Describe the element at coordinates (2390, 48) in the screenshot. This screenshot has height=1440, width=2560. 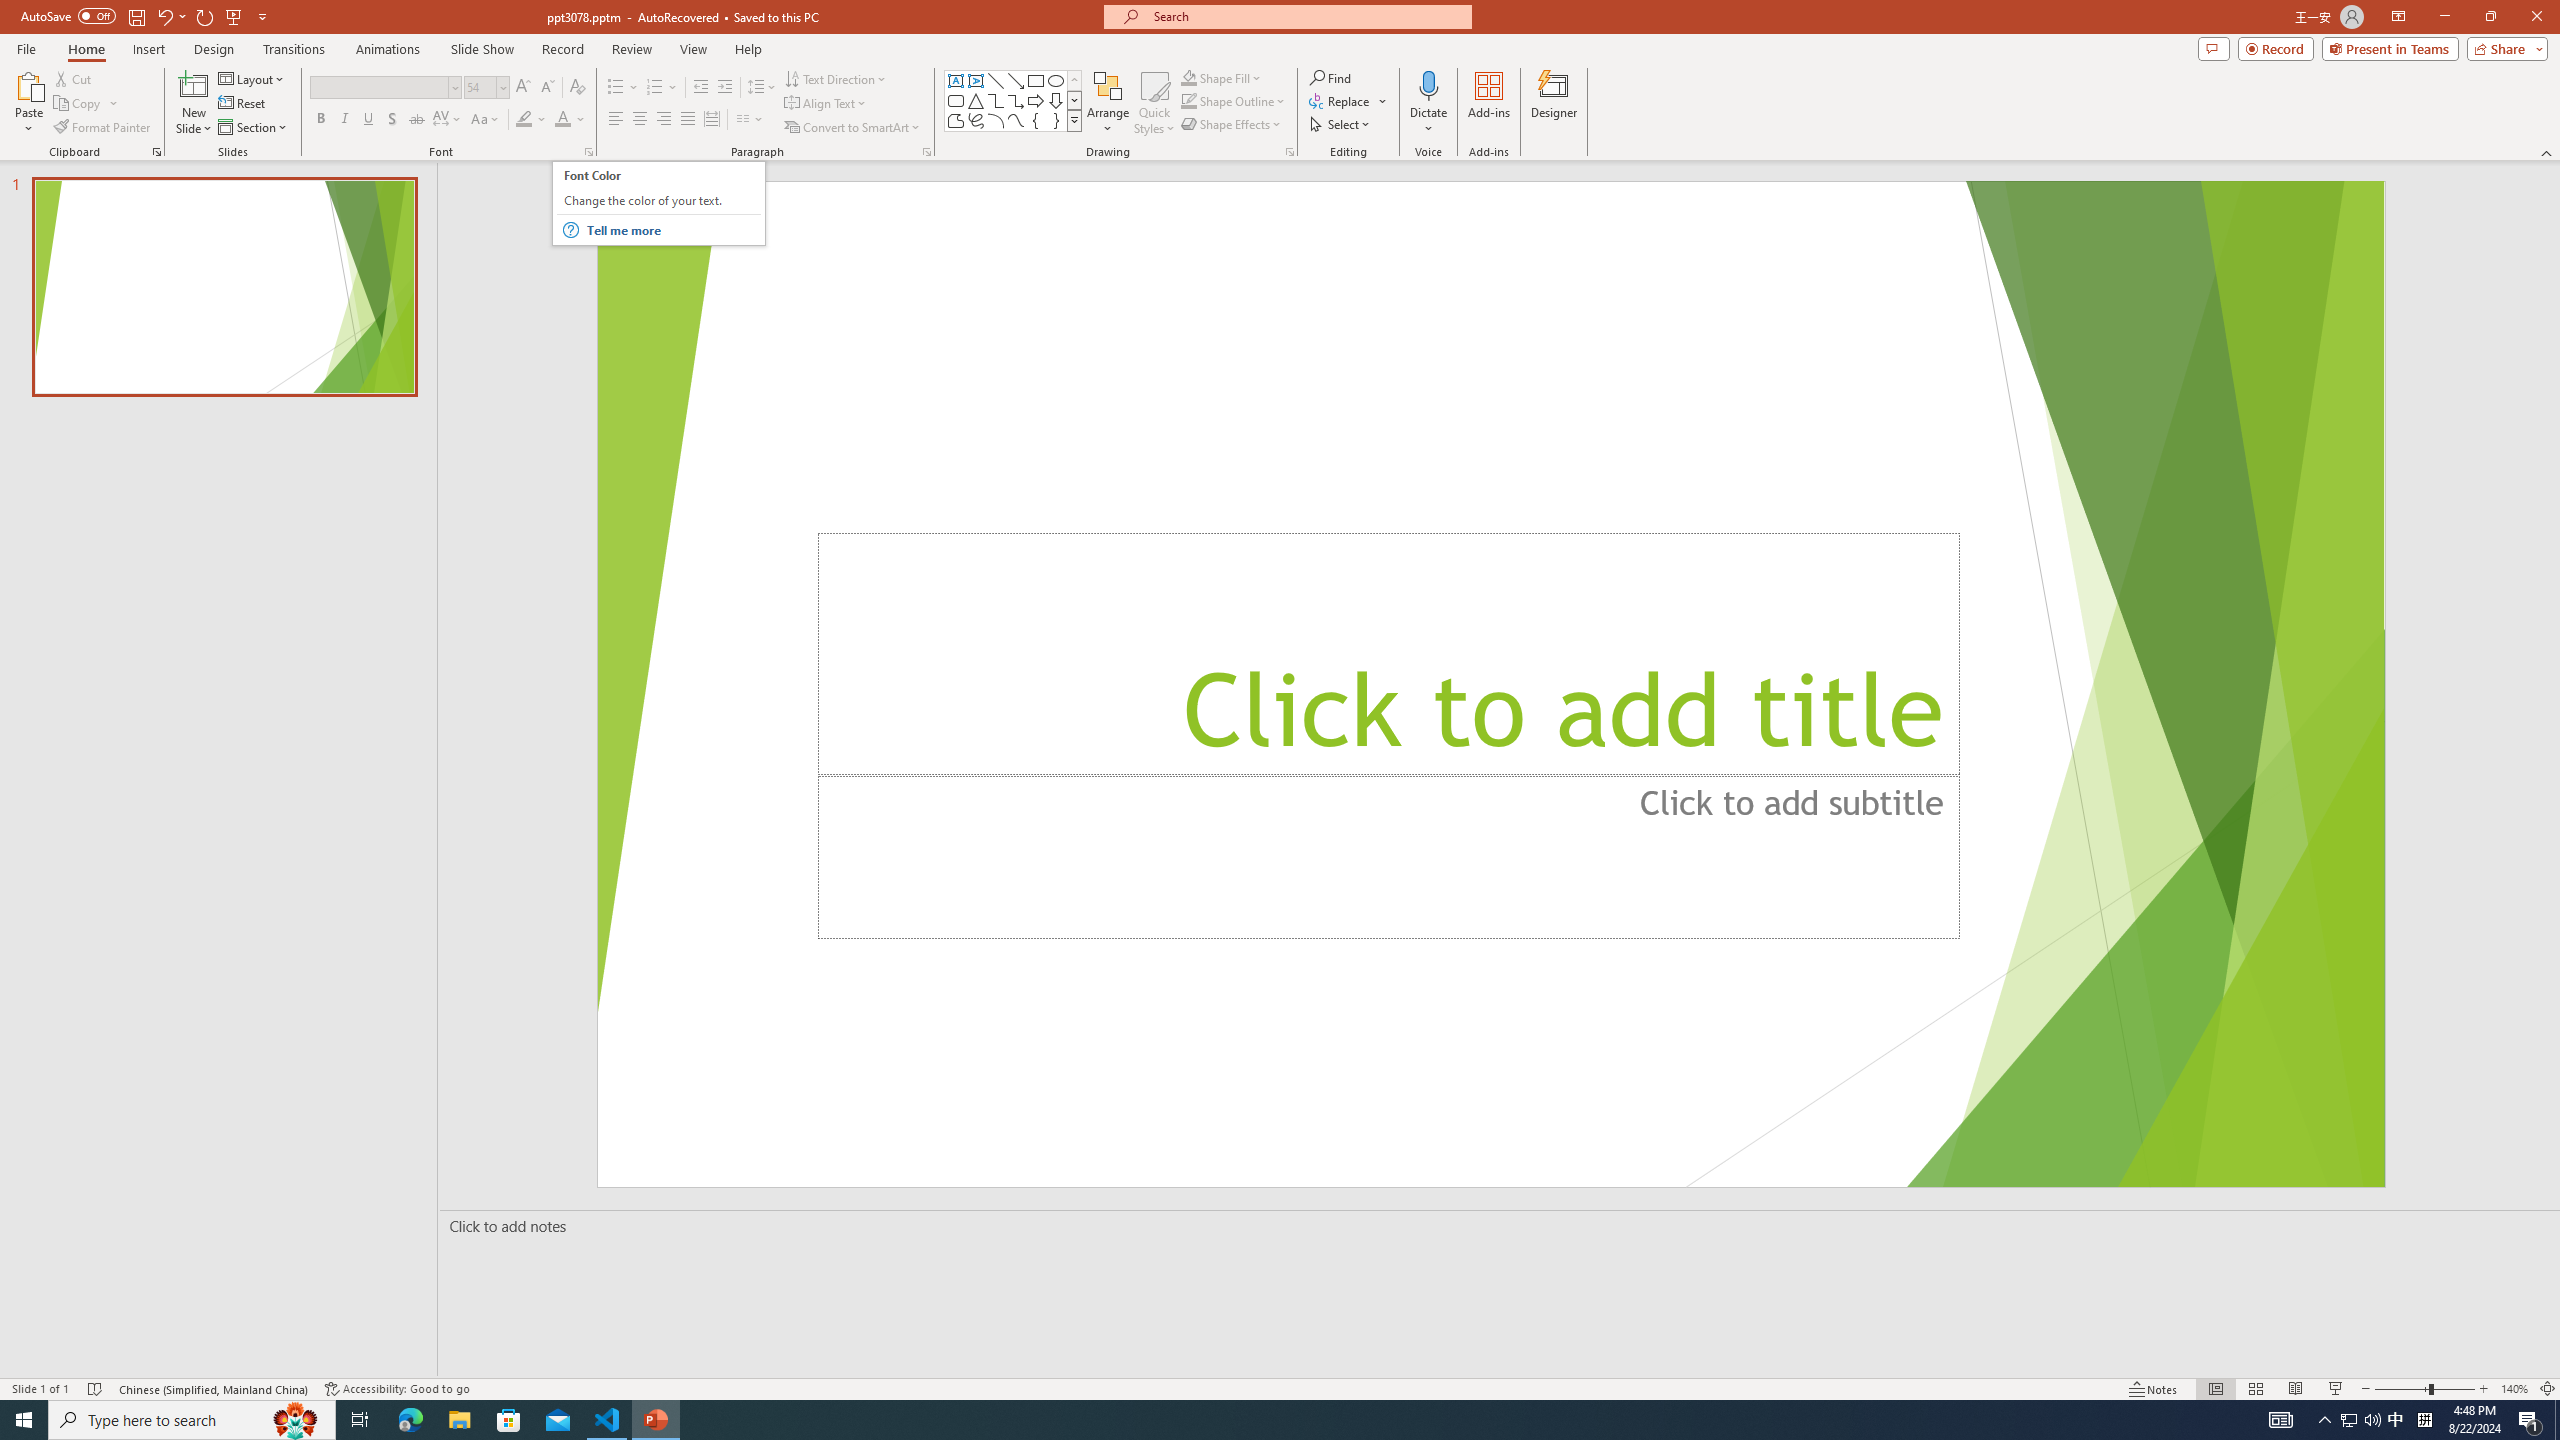
I see `Present in Teams` at that location.